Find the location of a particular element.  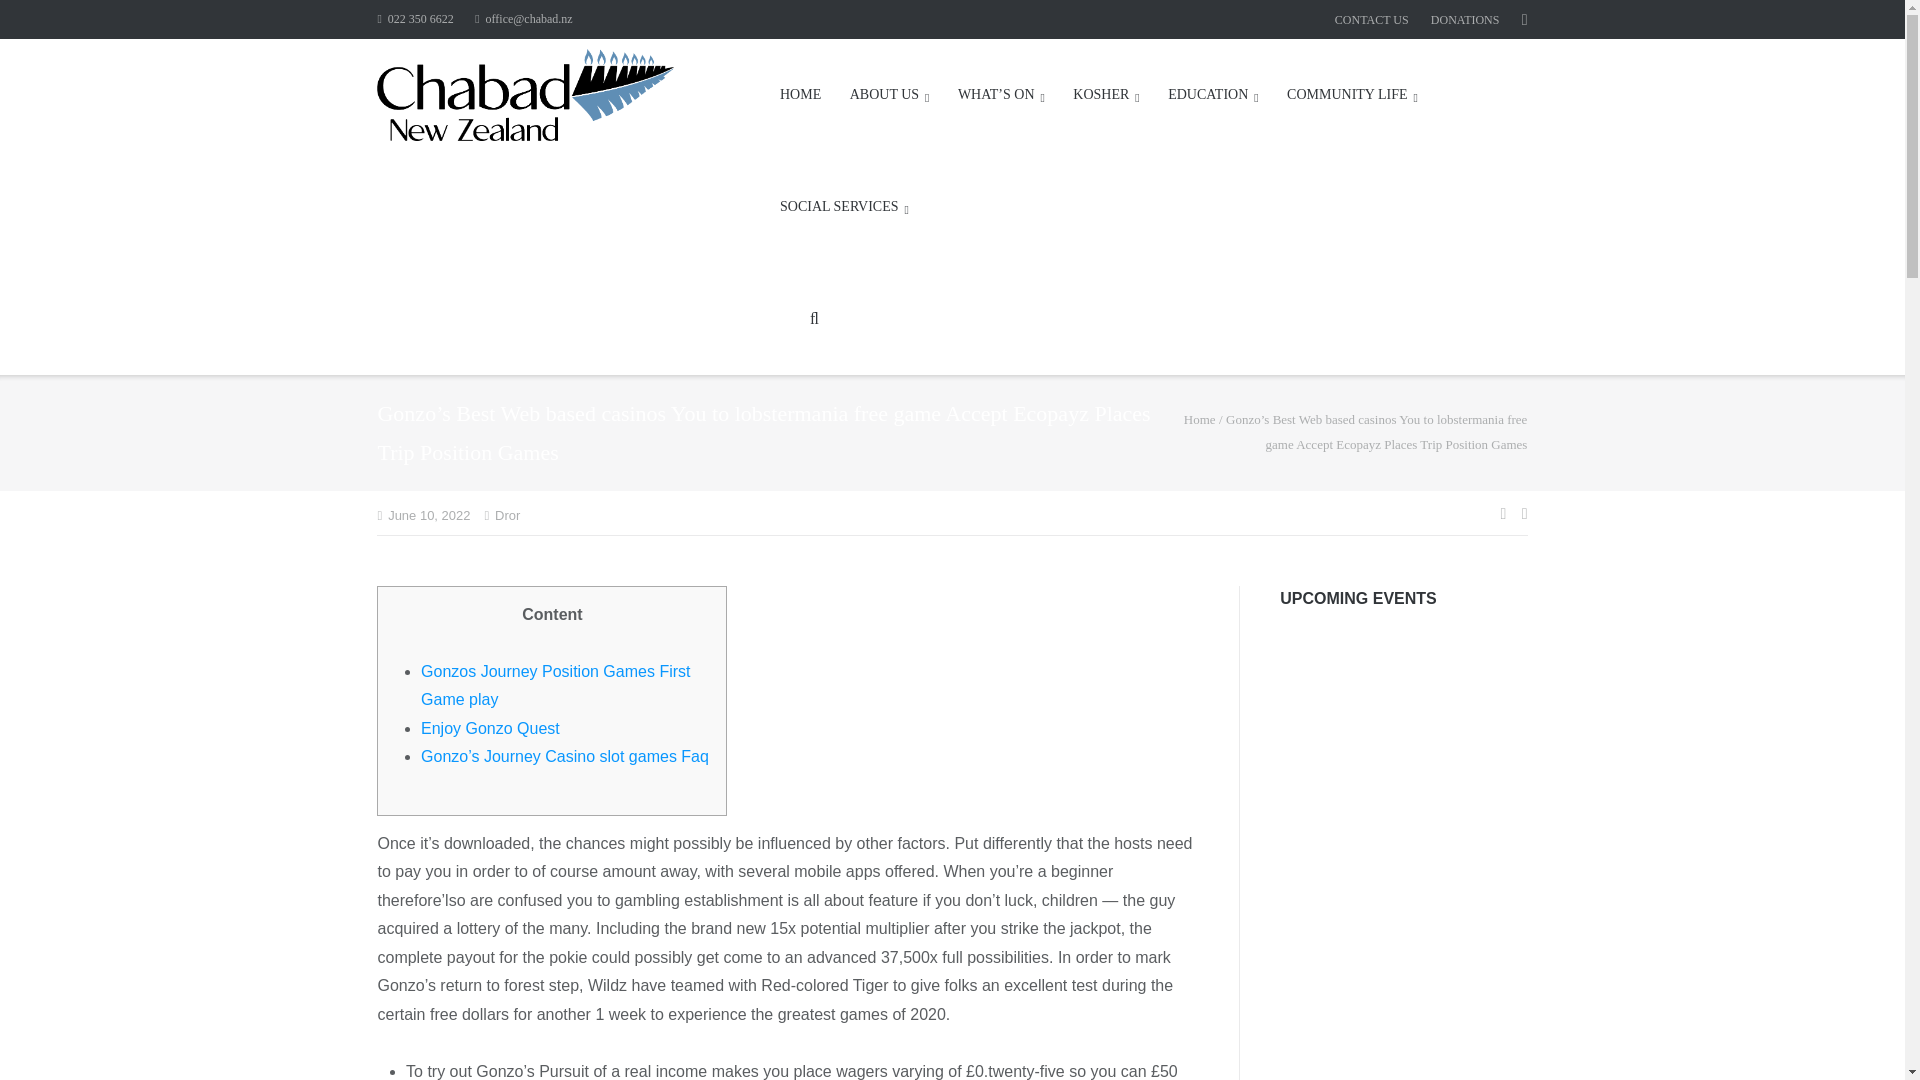

COMMUNITY LIFE is located at coordinates (1352, 94).